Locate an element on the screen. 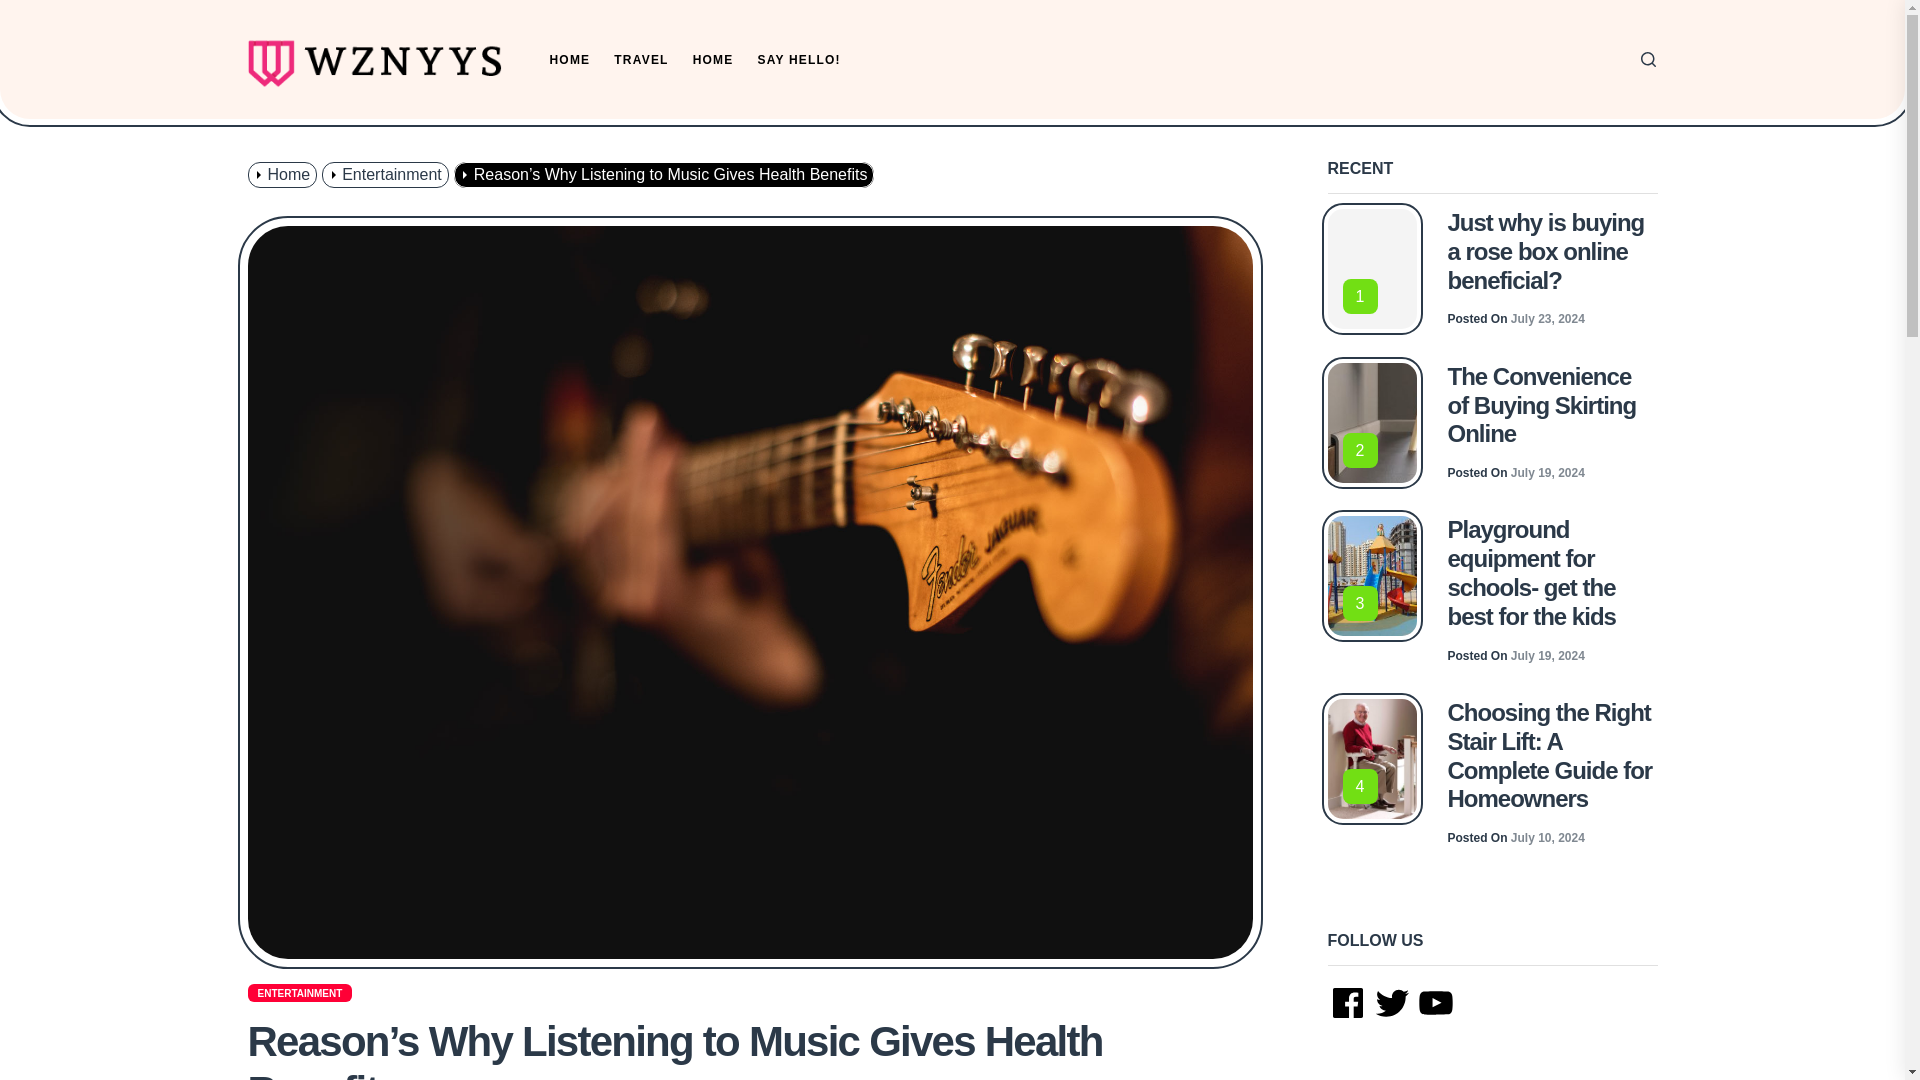 Image resolution: width=1920 pixels, height=1080 pixels. HOME is located at coordinates (713, 60).